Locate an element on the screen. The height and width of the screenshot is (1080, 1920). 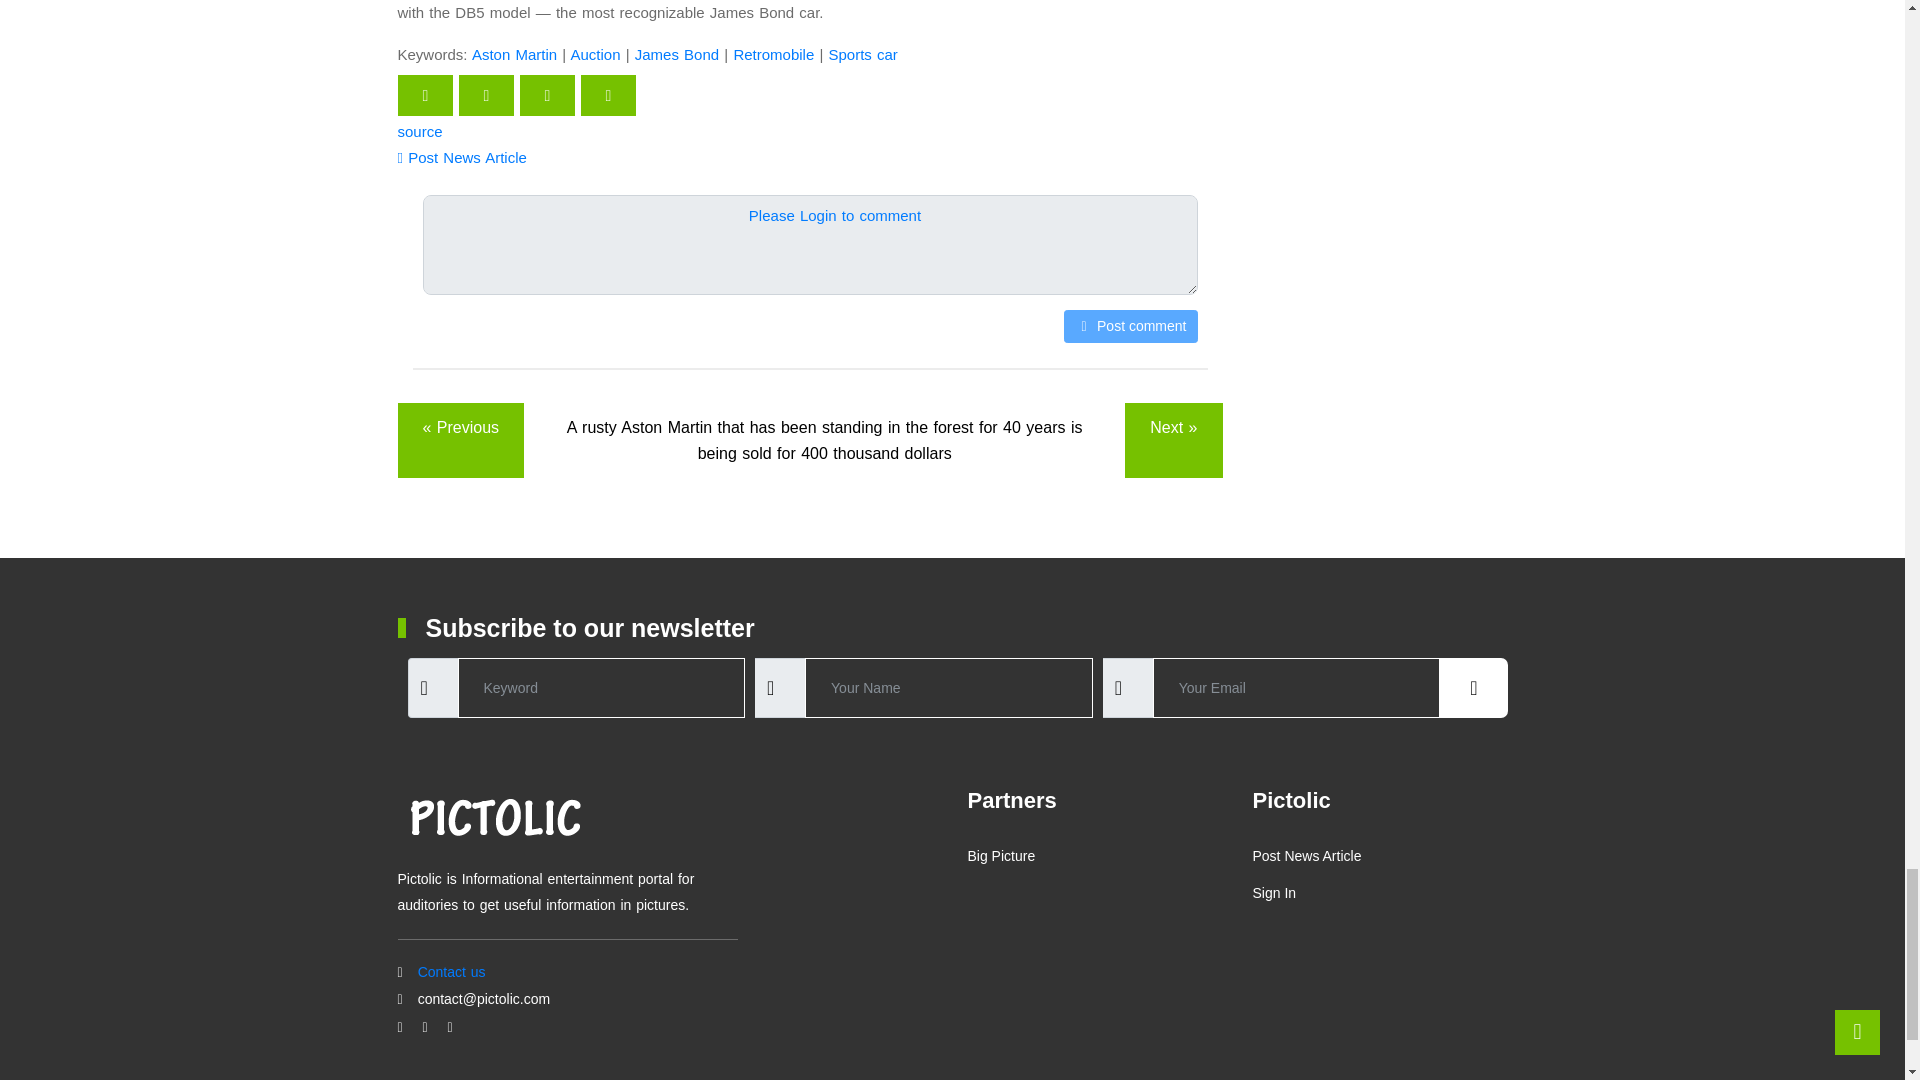
source is located at coordinates (420, 132).